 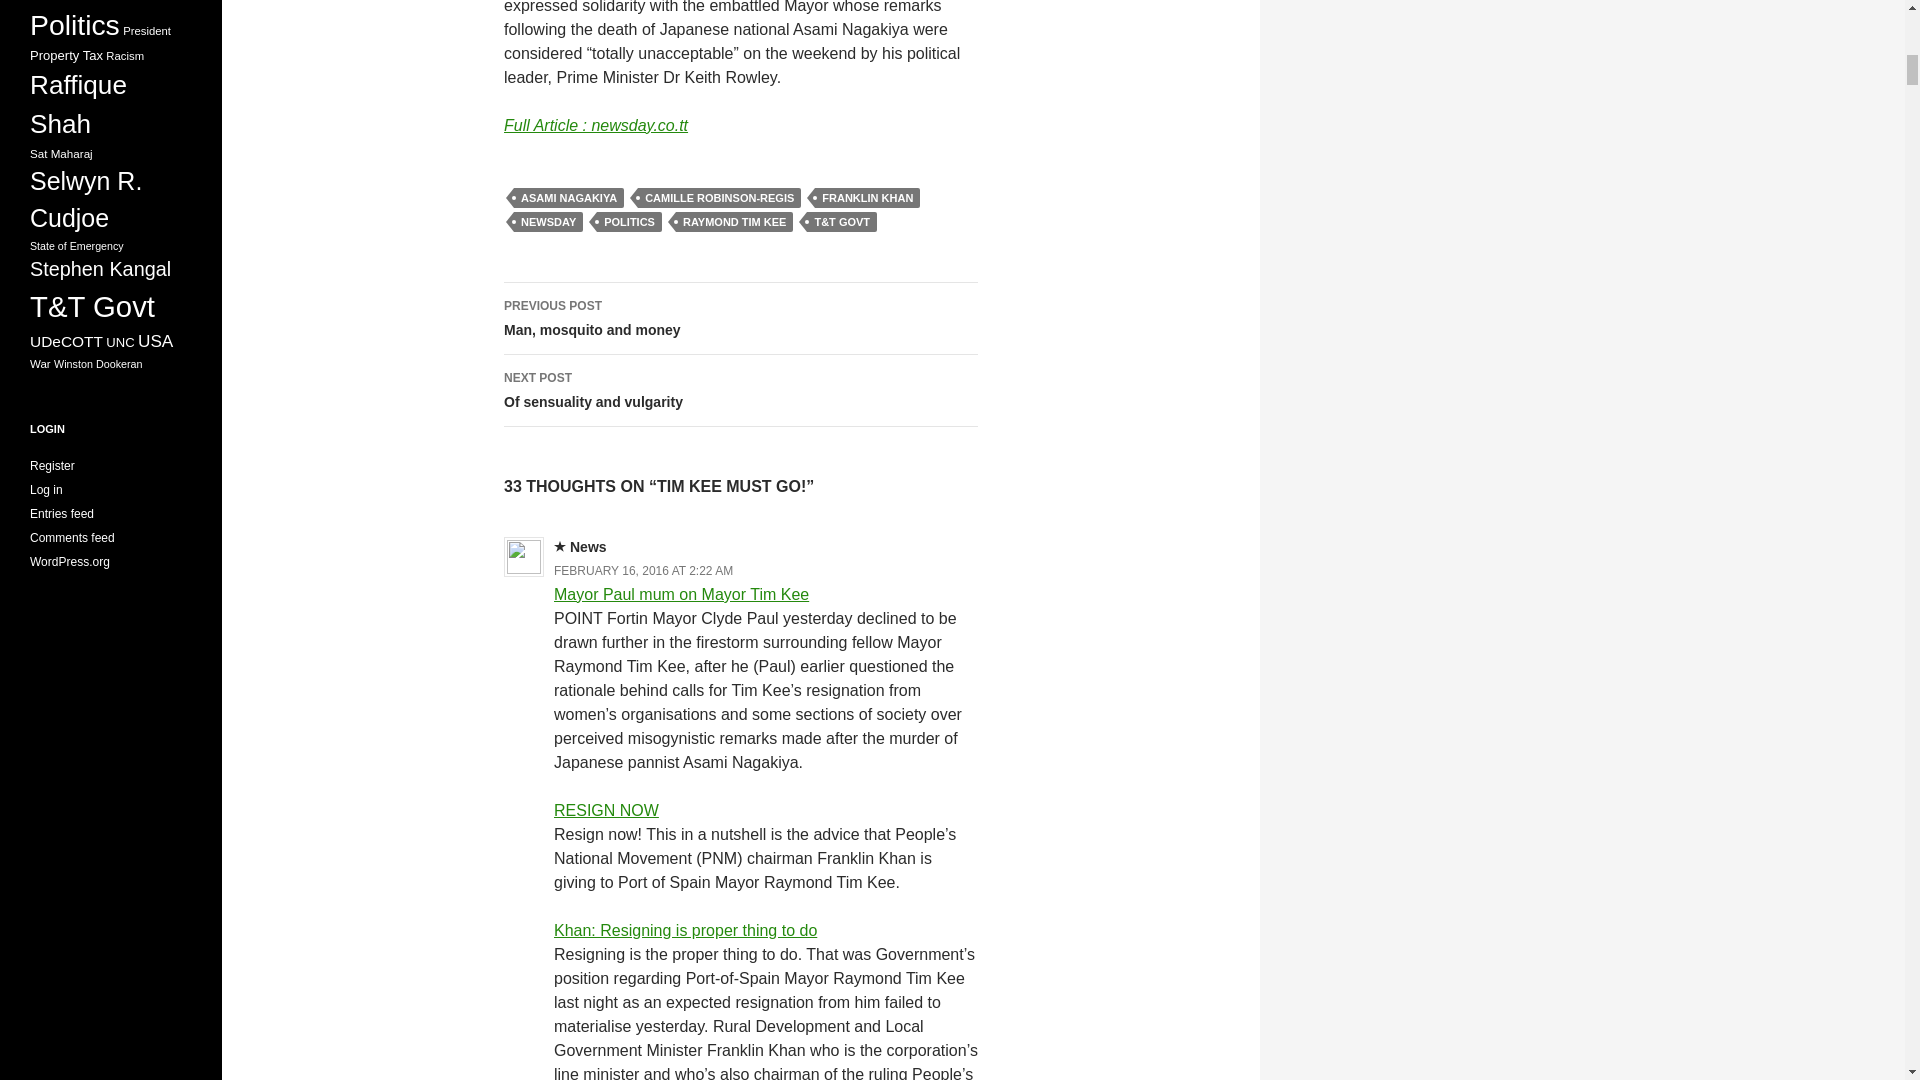 I want to click on POLITICS, so click(x=569, y=198).